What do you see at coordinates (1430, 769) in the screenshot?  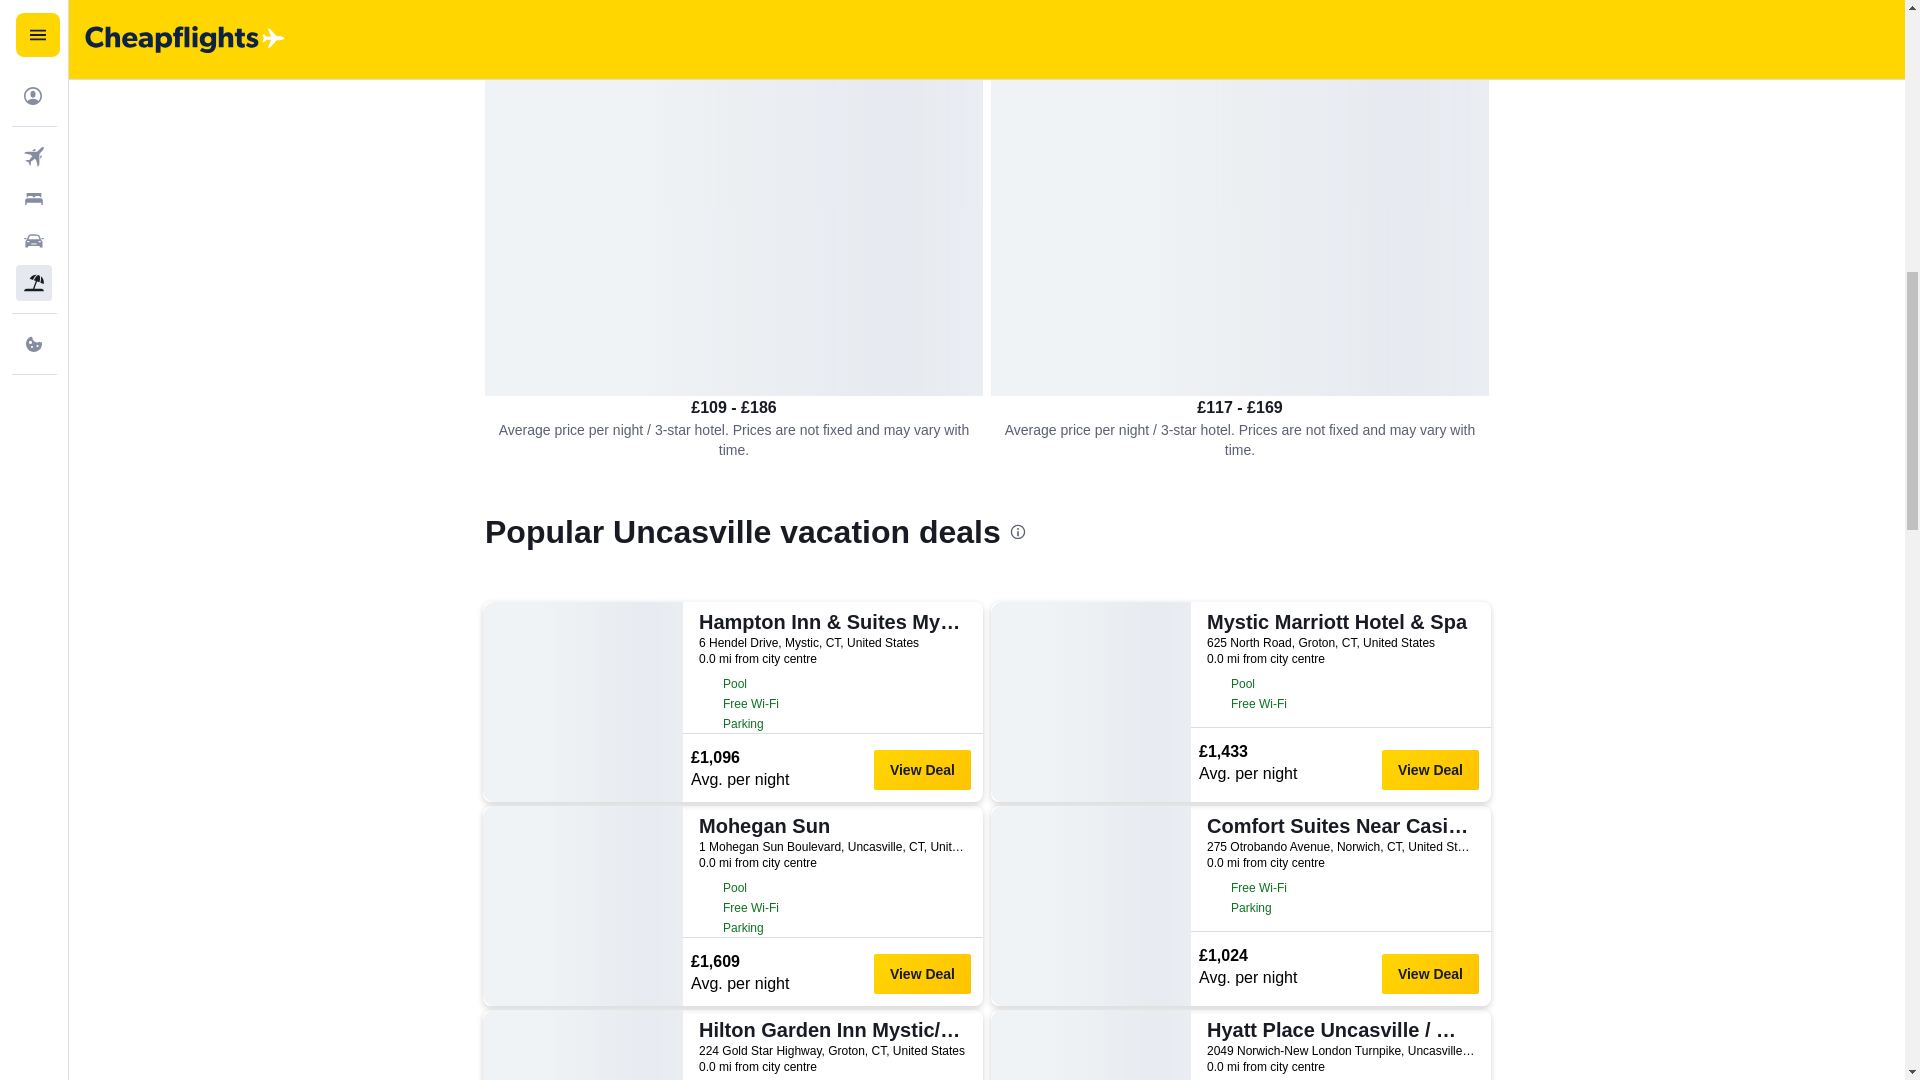 I see `View Deal` at bounding box center [1430, 769].